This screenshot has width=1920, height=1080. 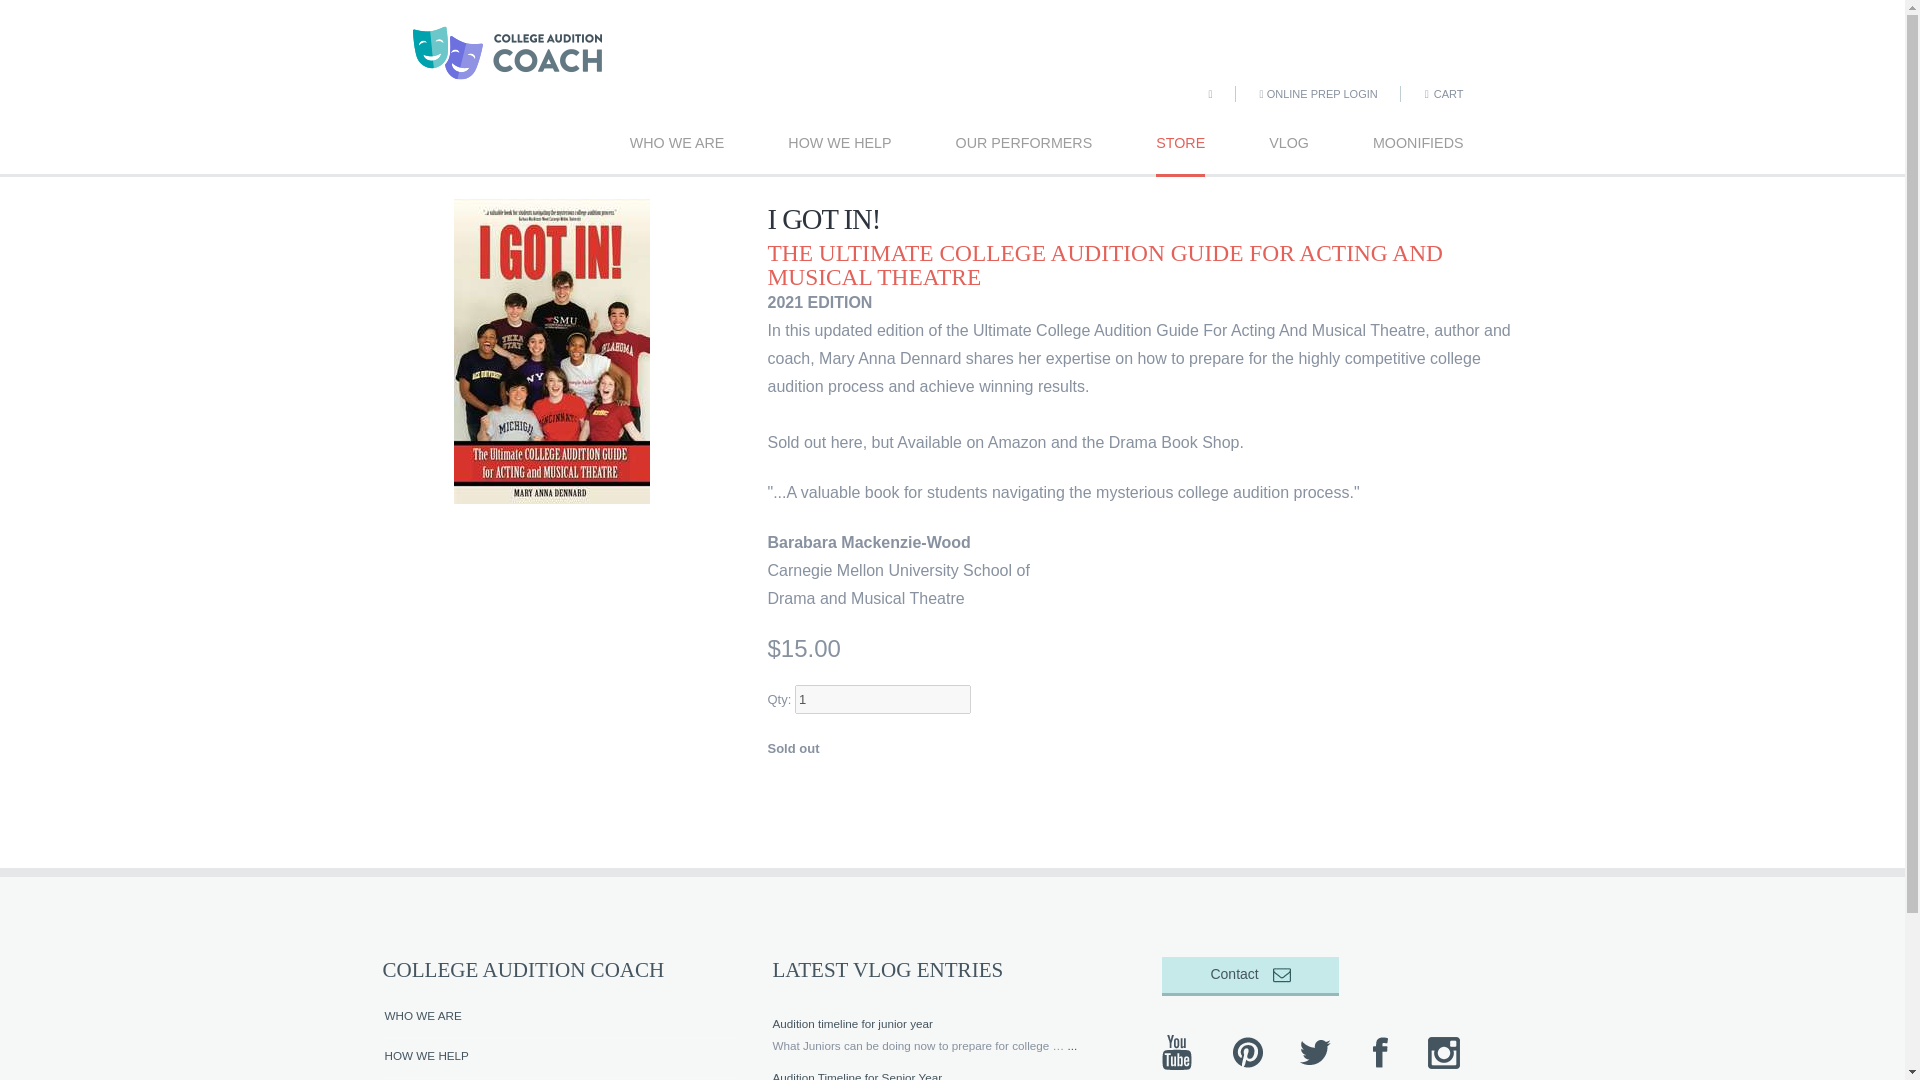 What do you see at coordinates (1318, 94) in the screenshot?
I see `ONLINE PREP LOGIN` at bounding box center [1318, 94].